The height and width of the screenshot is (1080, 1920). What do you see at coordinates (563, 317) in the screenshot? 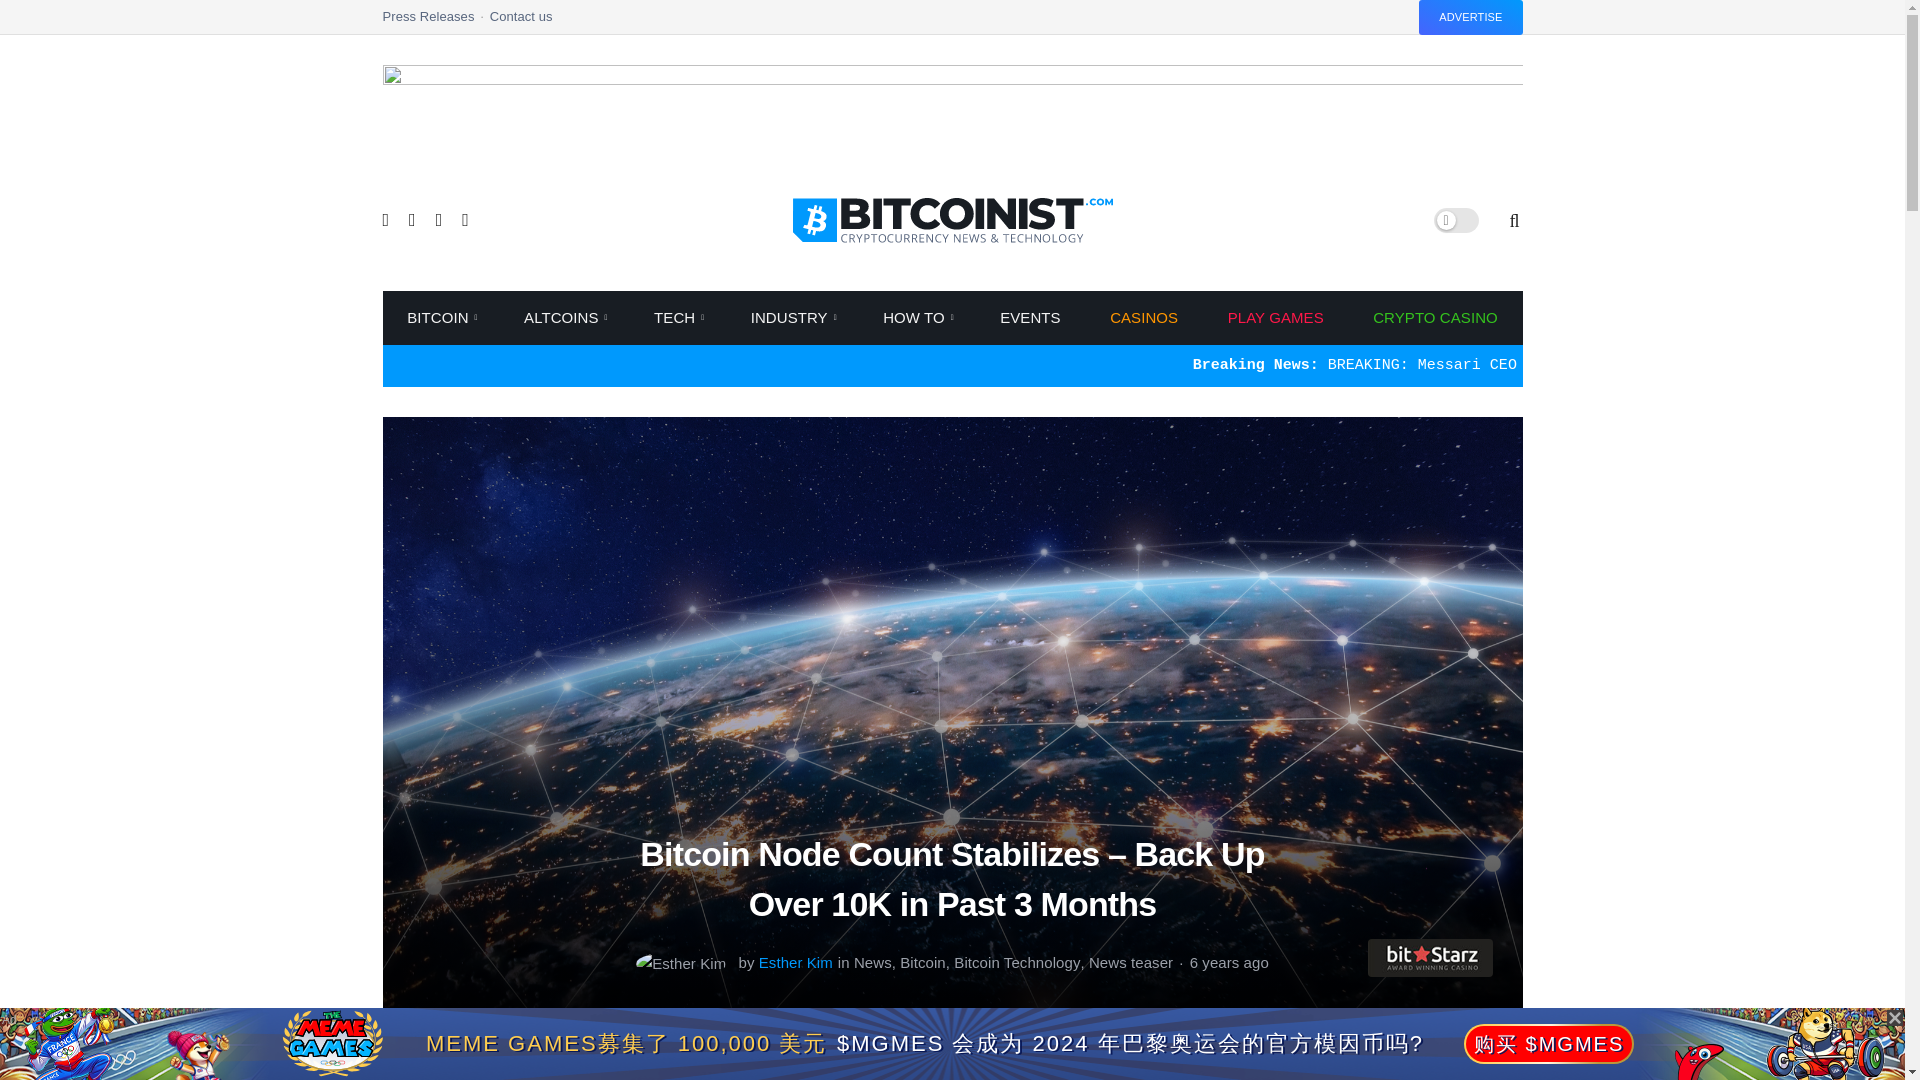
I see `ALTCOINS` at bounding box center [563, 317].